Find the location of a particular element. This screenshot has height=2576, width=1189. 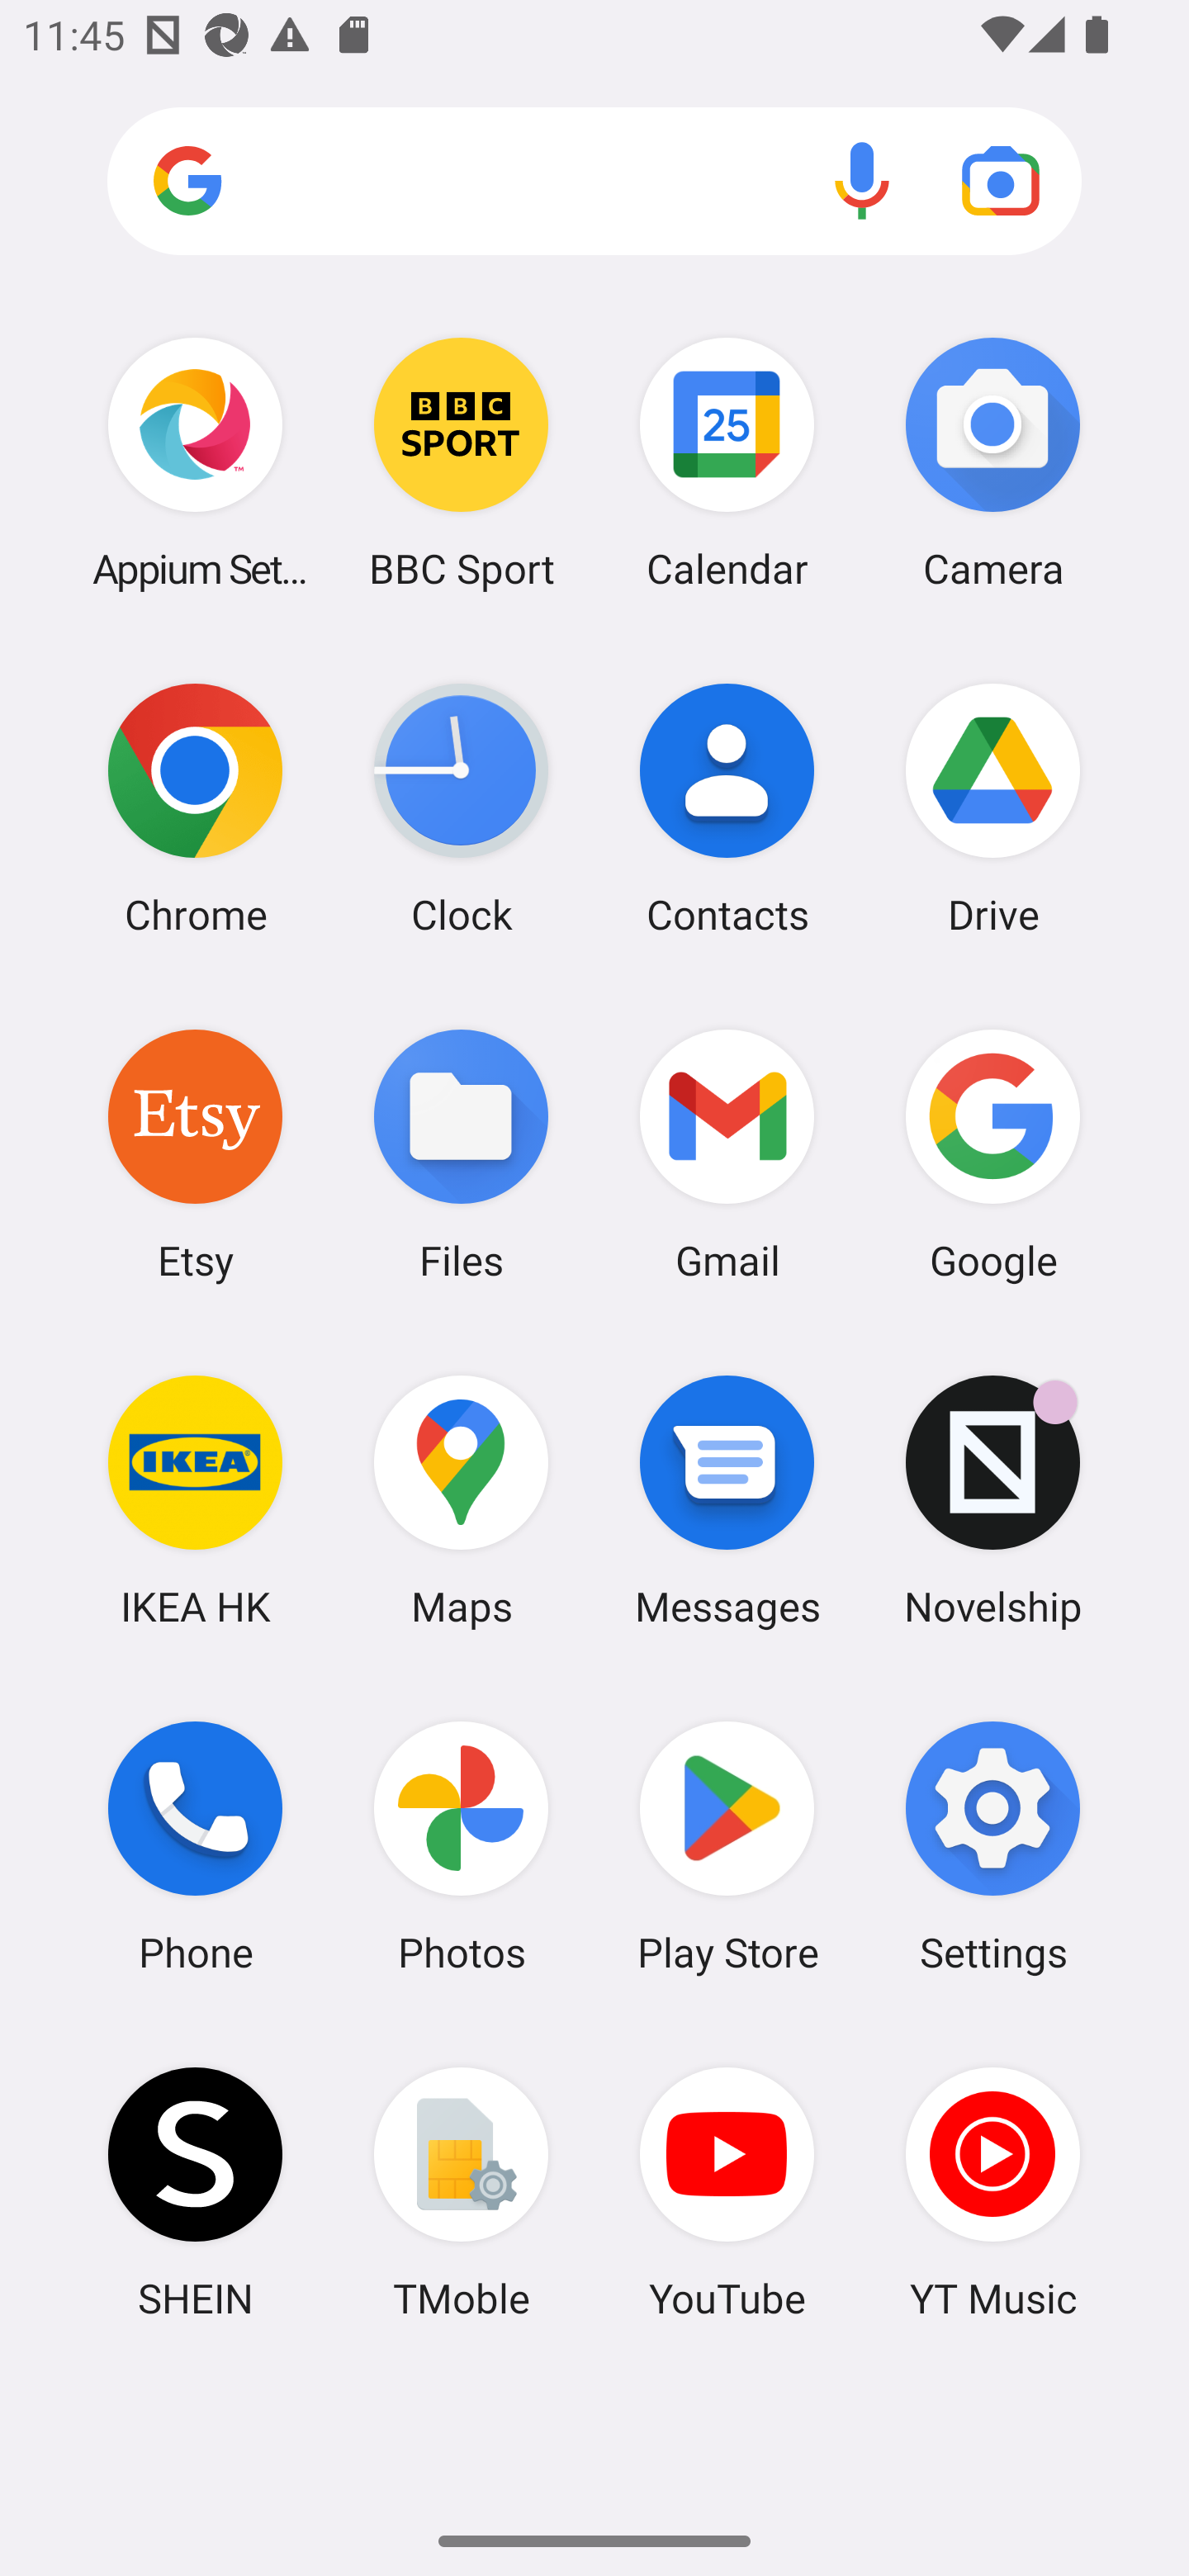

IKEA HK is located at coordinates (195, 1500).